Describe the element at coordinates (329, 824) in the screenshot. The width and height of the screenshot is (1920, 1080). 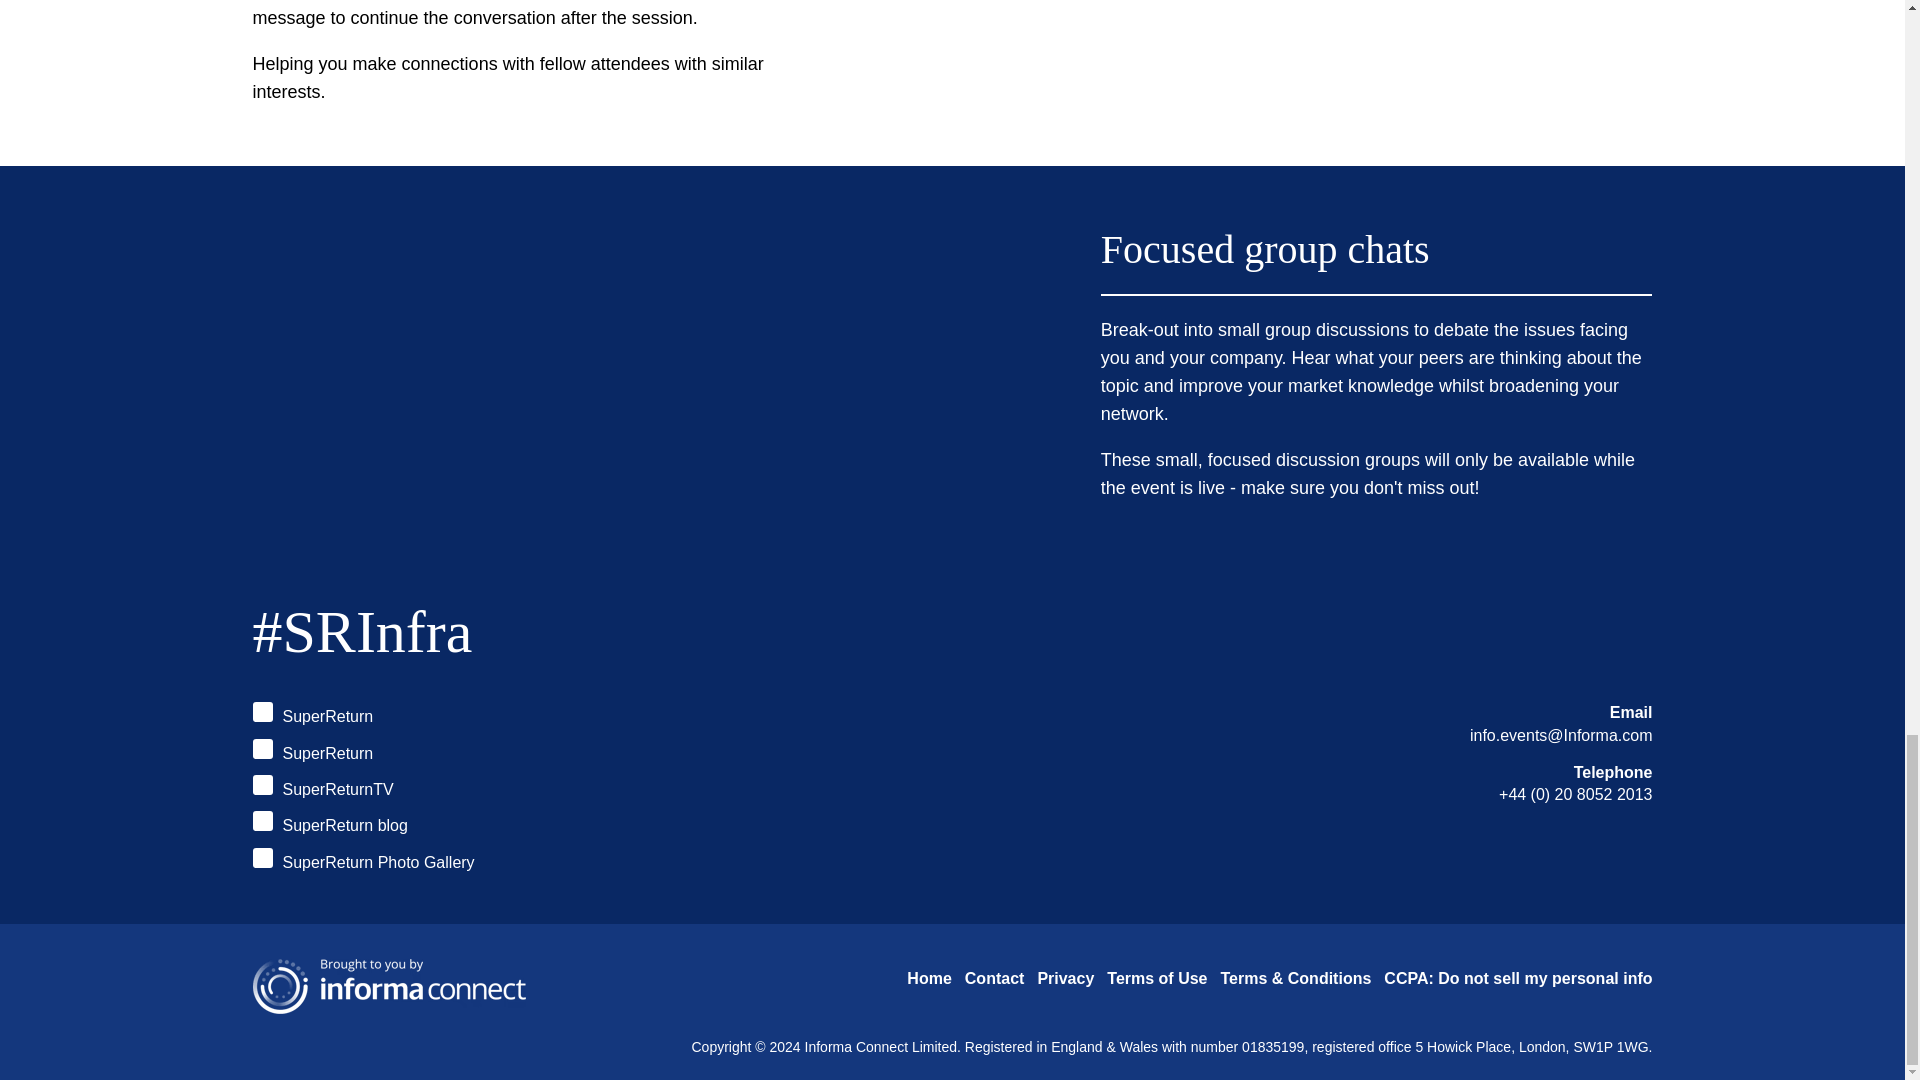
I see `SuperReturn blog` at that location.